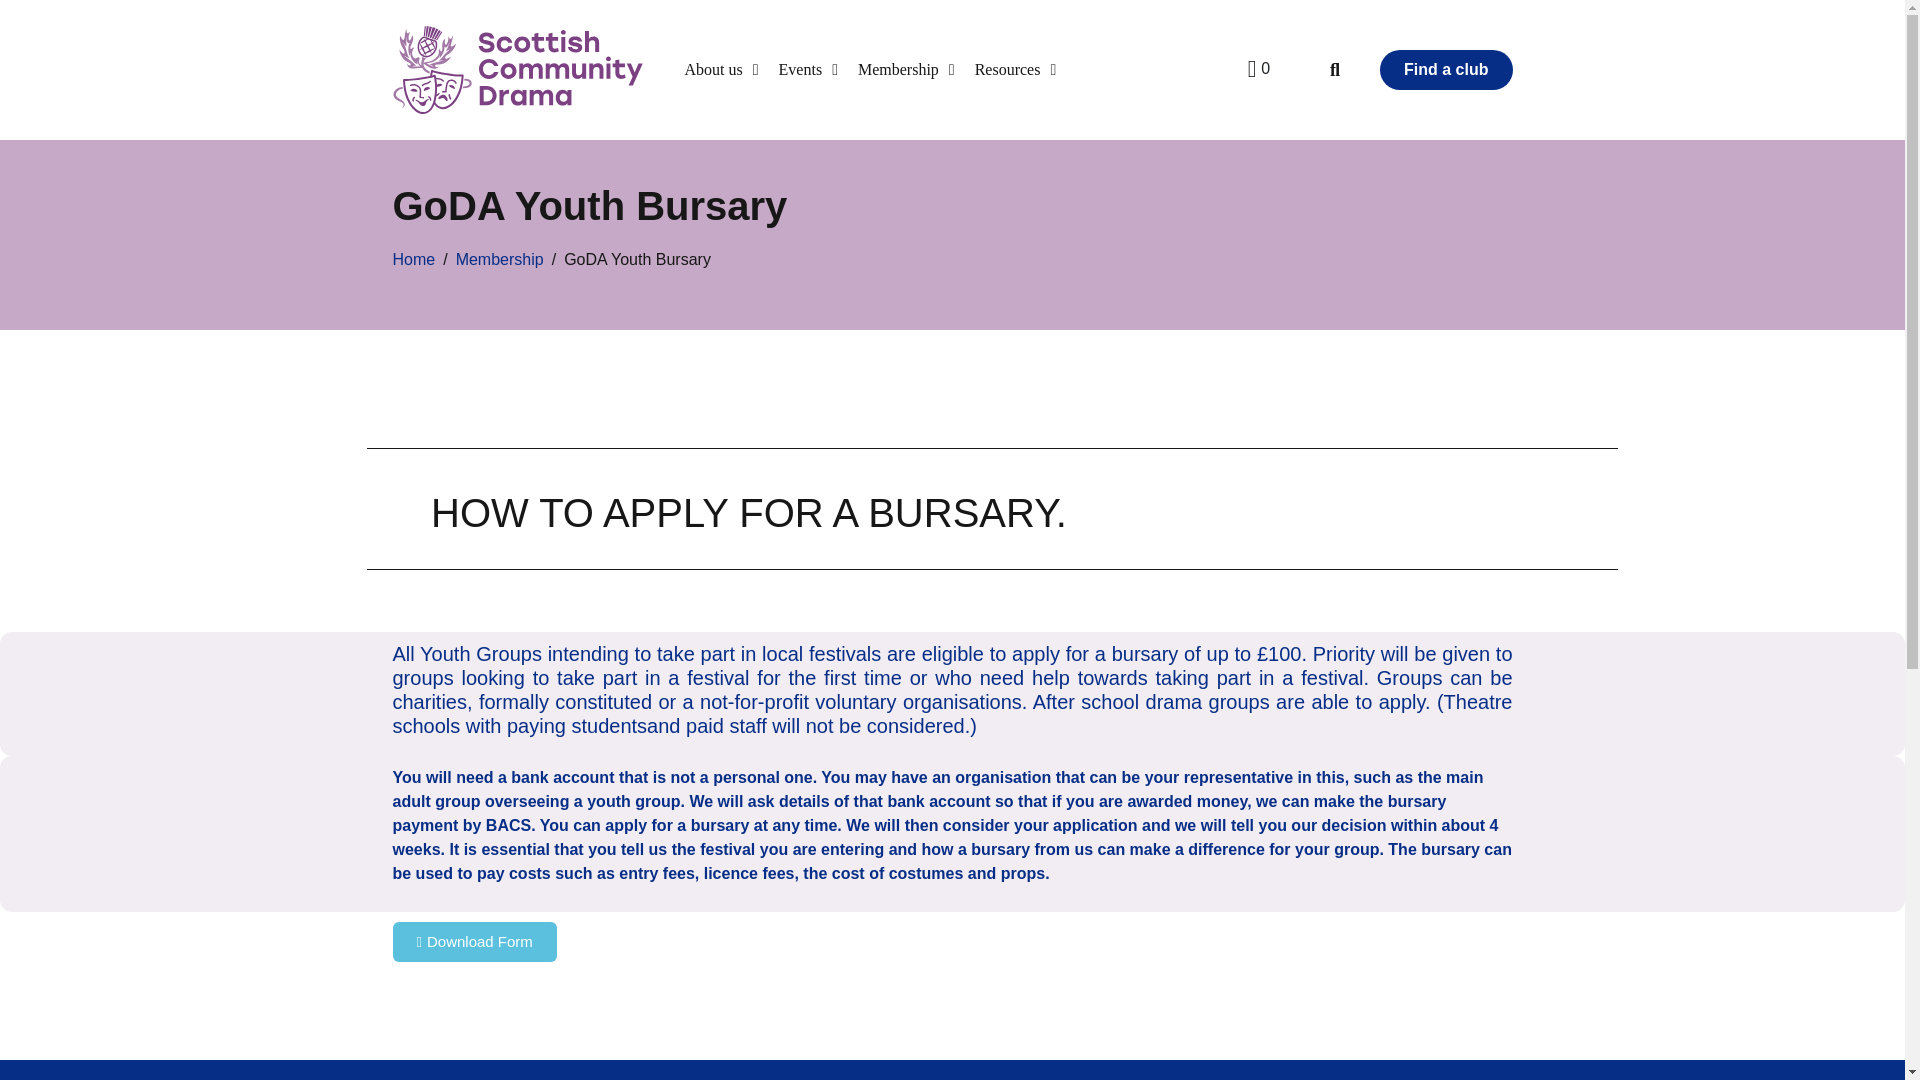  I want to click on Events, so click(808, 69).